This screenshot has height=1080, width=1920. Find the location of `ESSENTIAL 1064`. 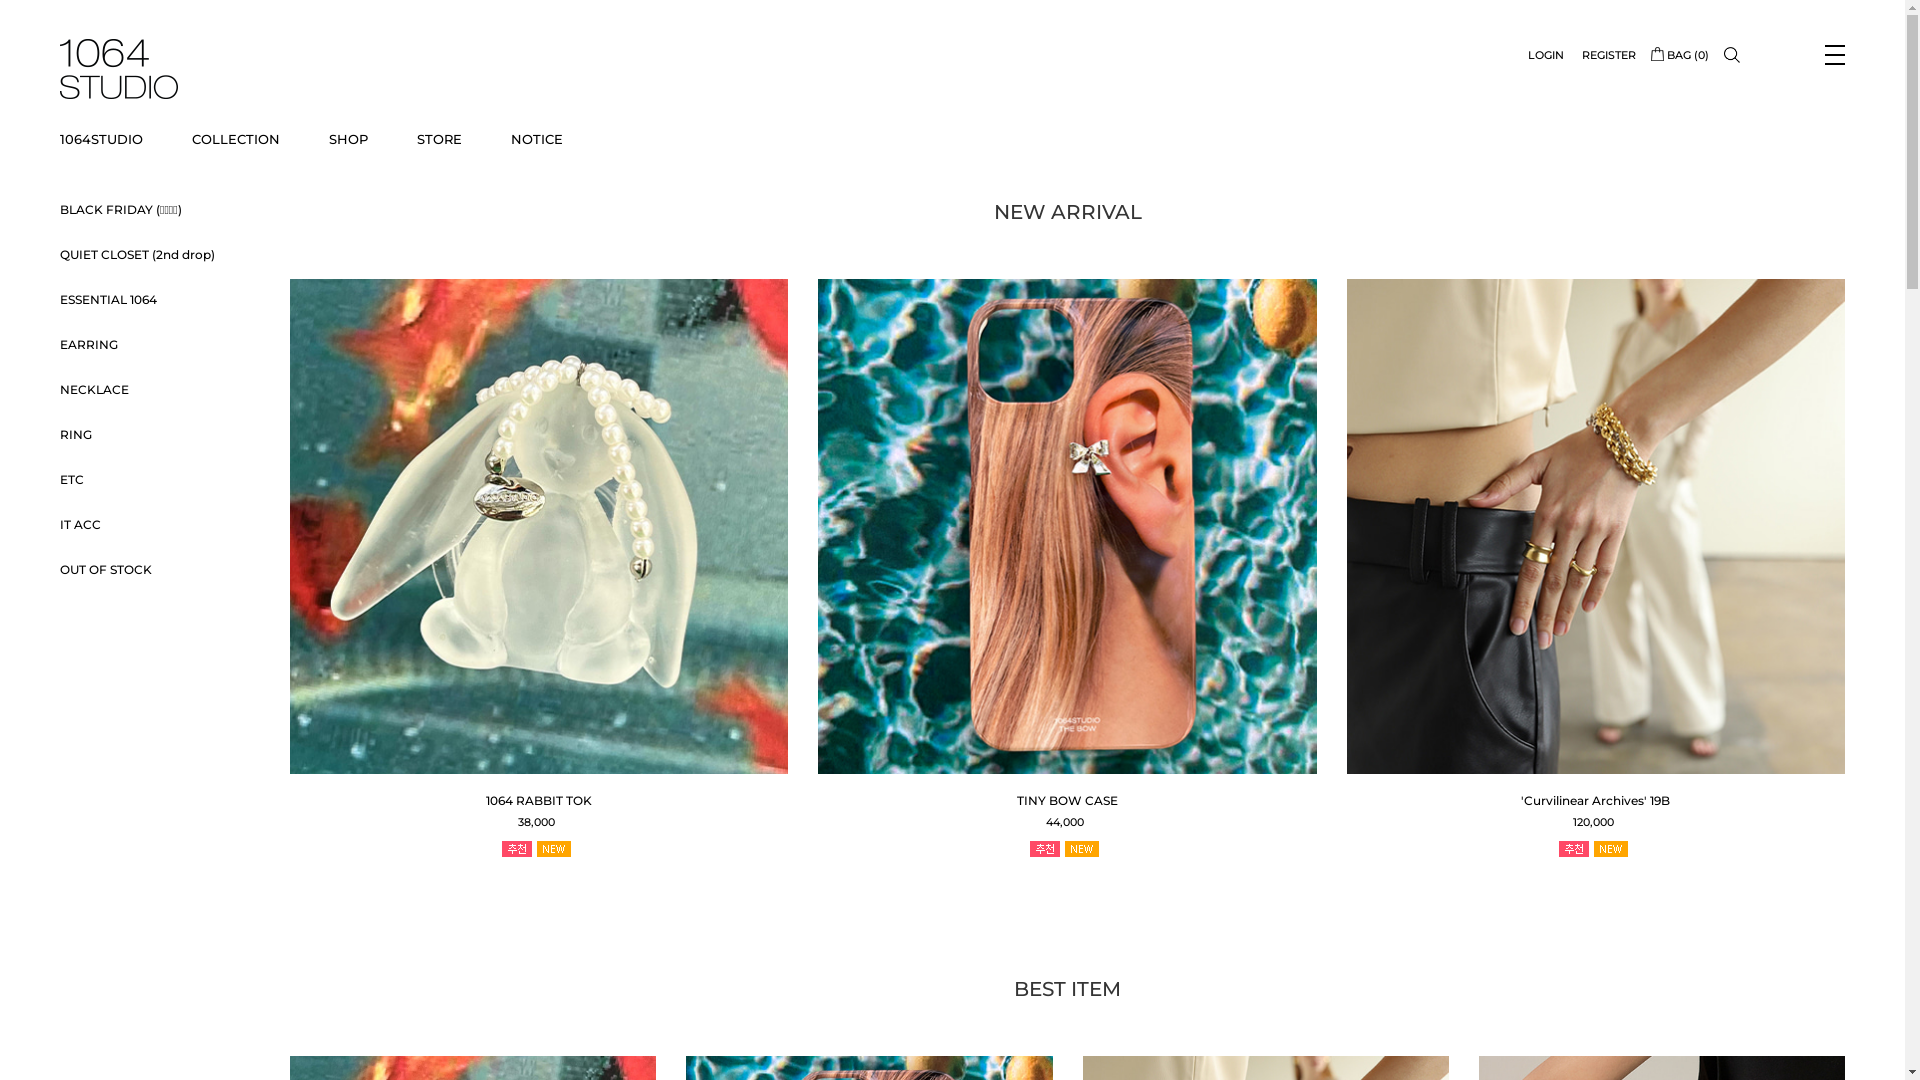

ESSENTIAL 1064 is located at coordinates (108, 300).